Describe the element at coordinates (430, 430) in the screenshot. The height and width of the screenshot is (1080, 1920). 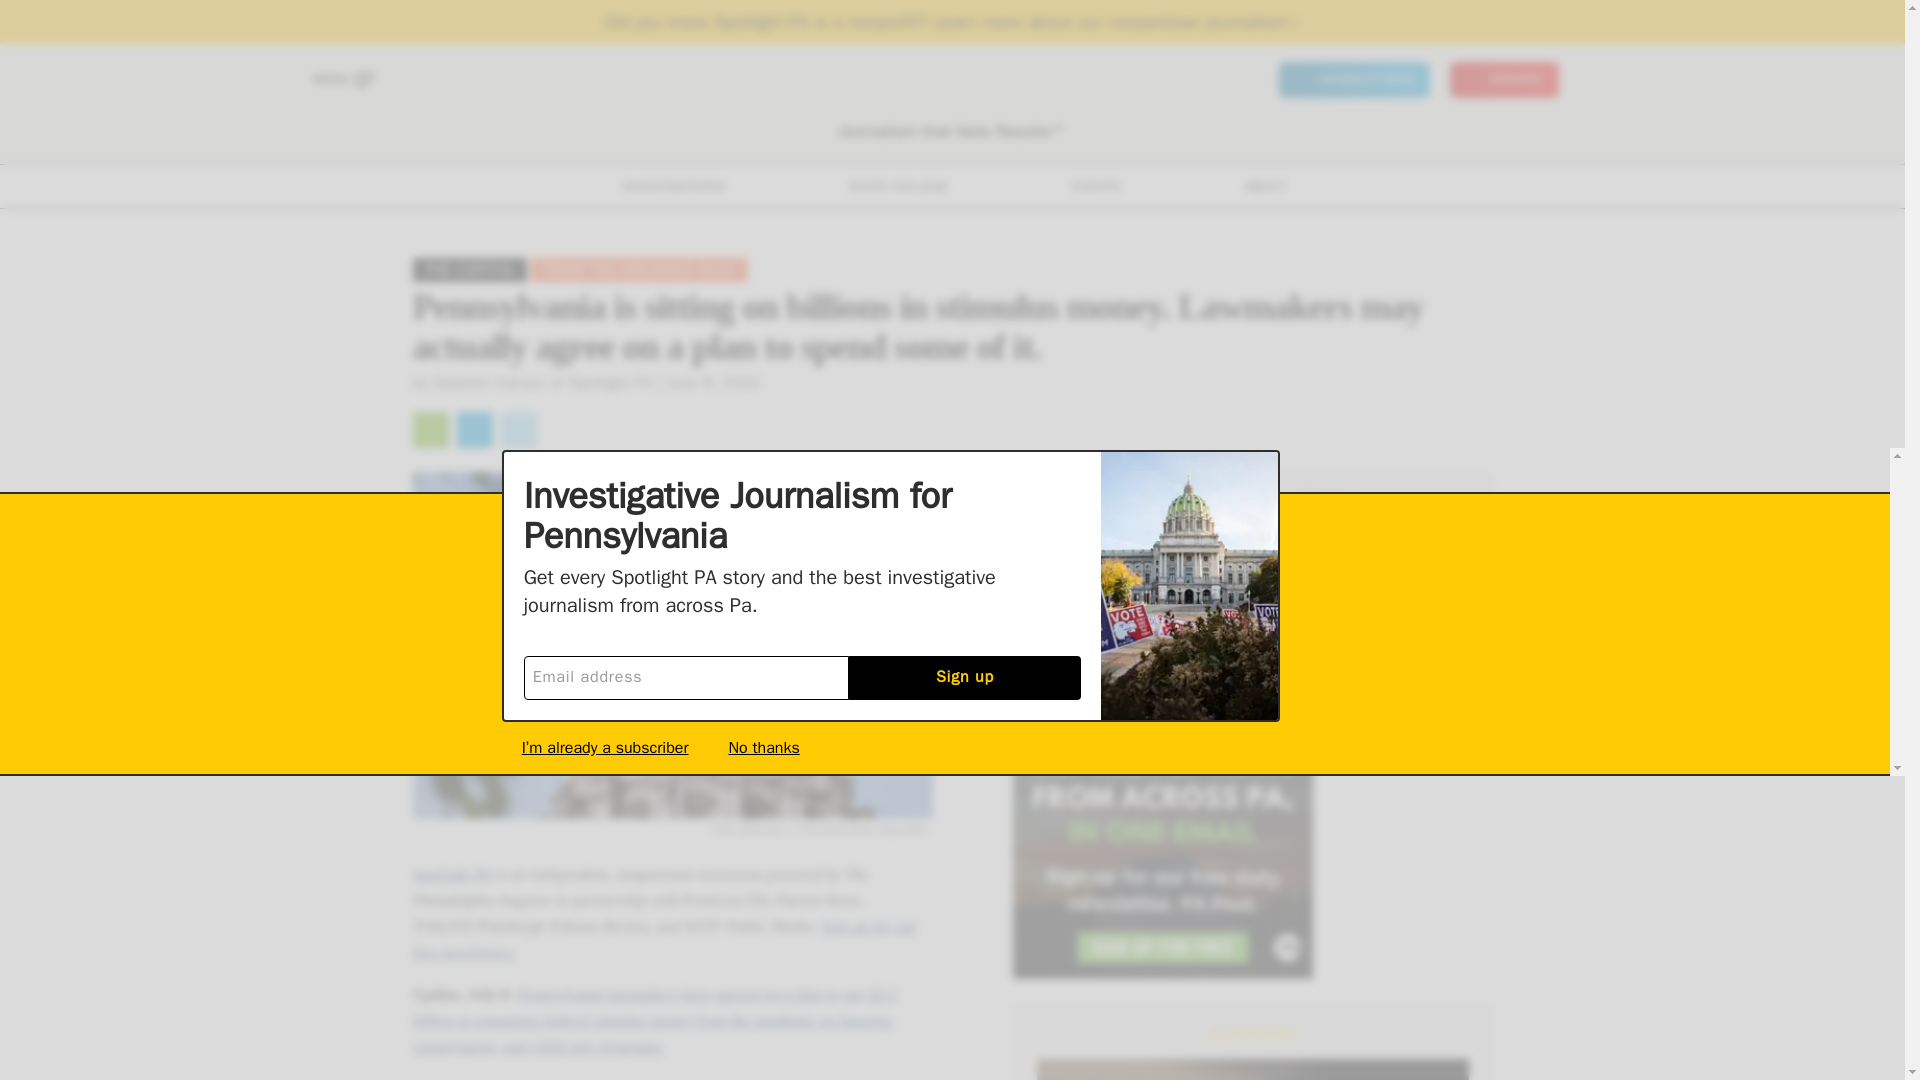
I see `Share this page by email` at that location.